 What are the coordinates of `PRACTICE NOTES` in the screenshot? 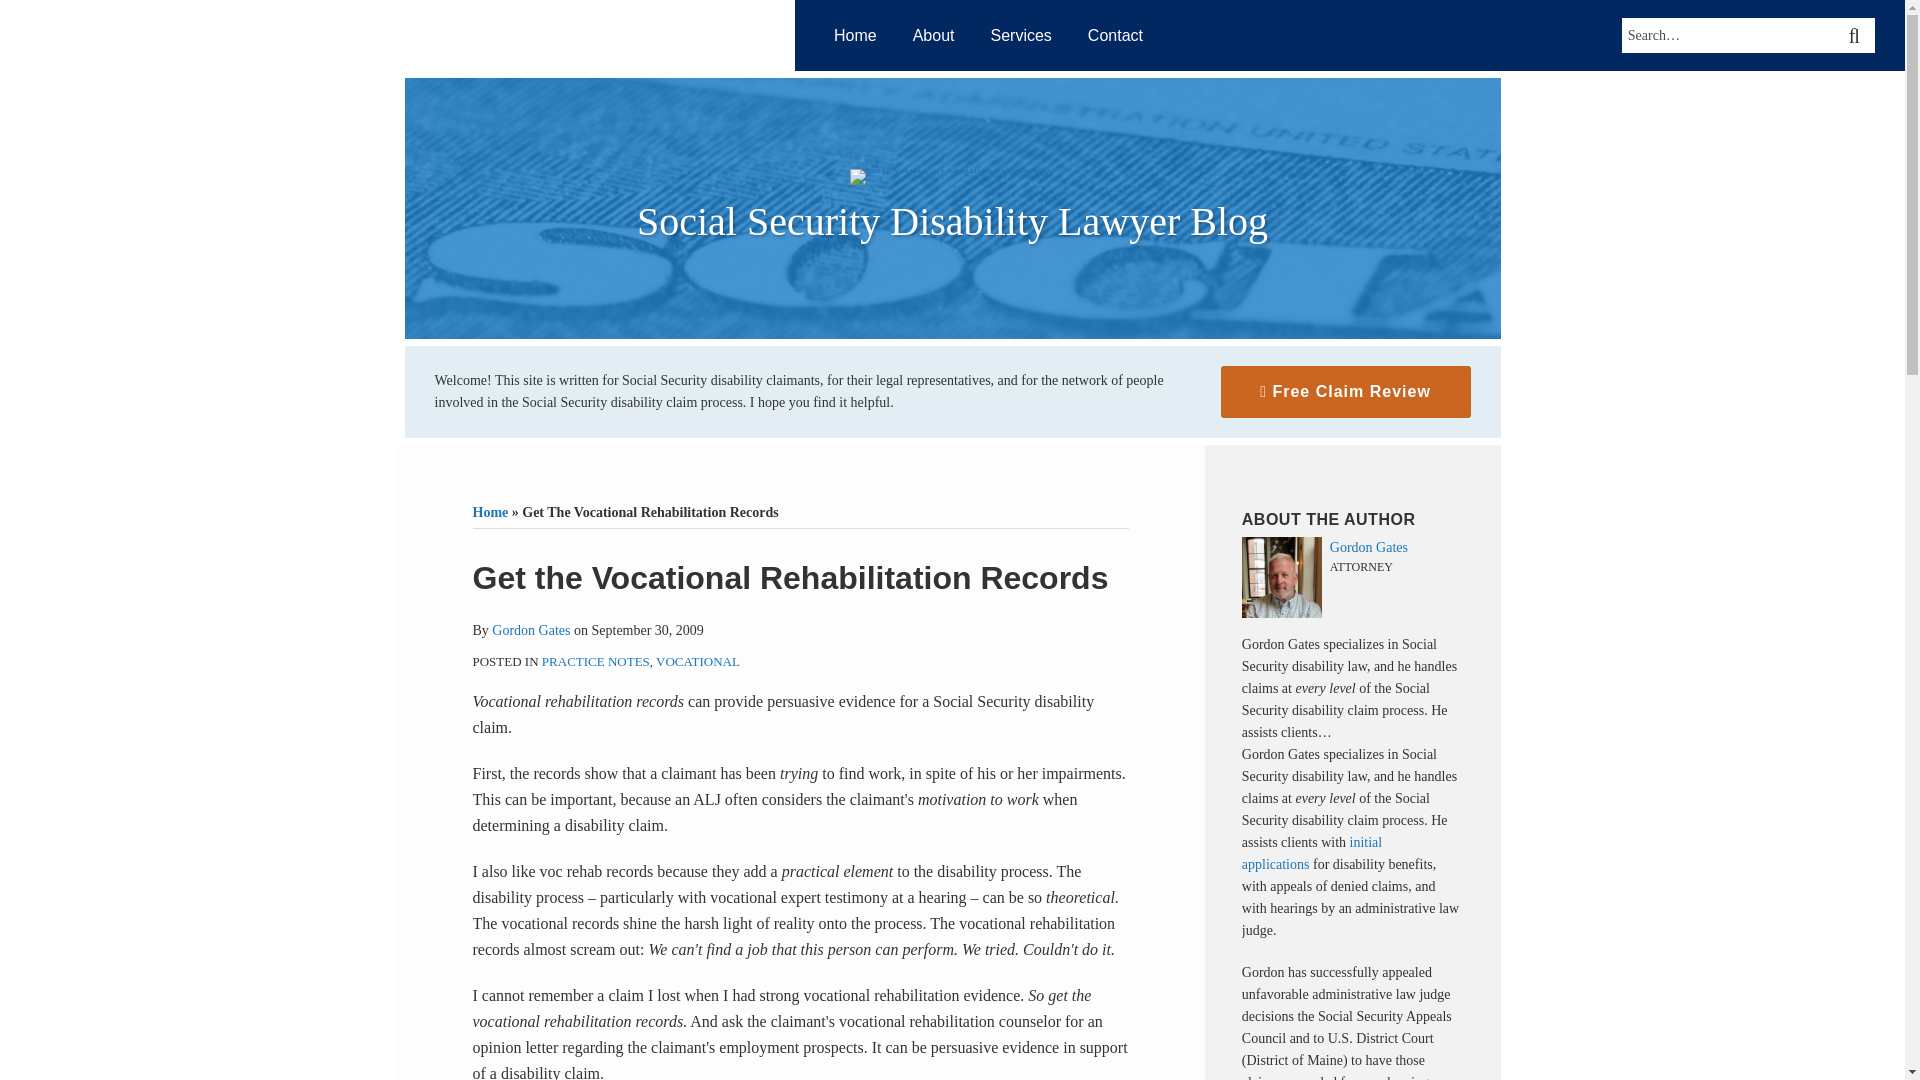 It's located at (596, 661).